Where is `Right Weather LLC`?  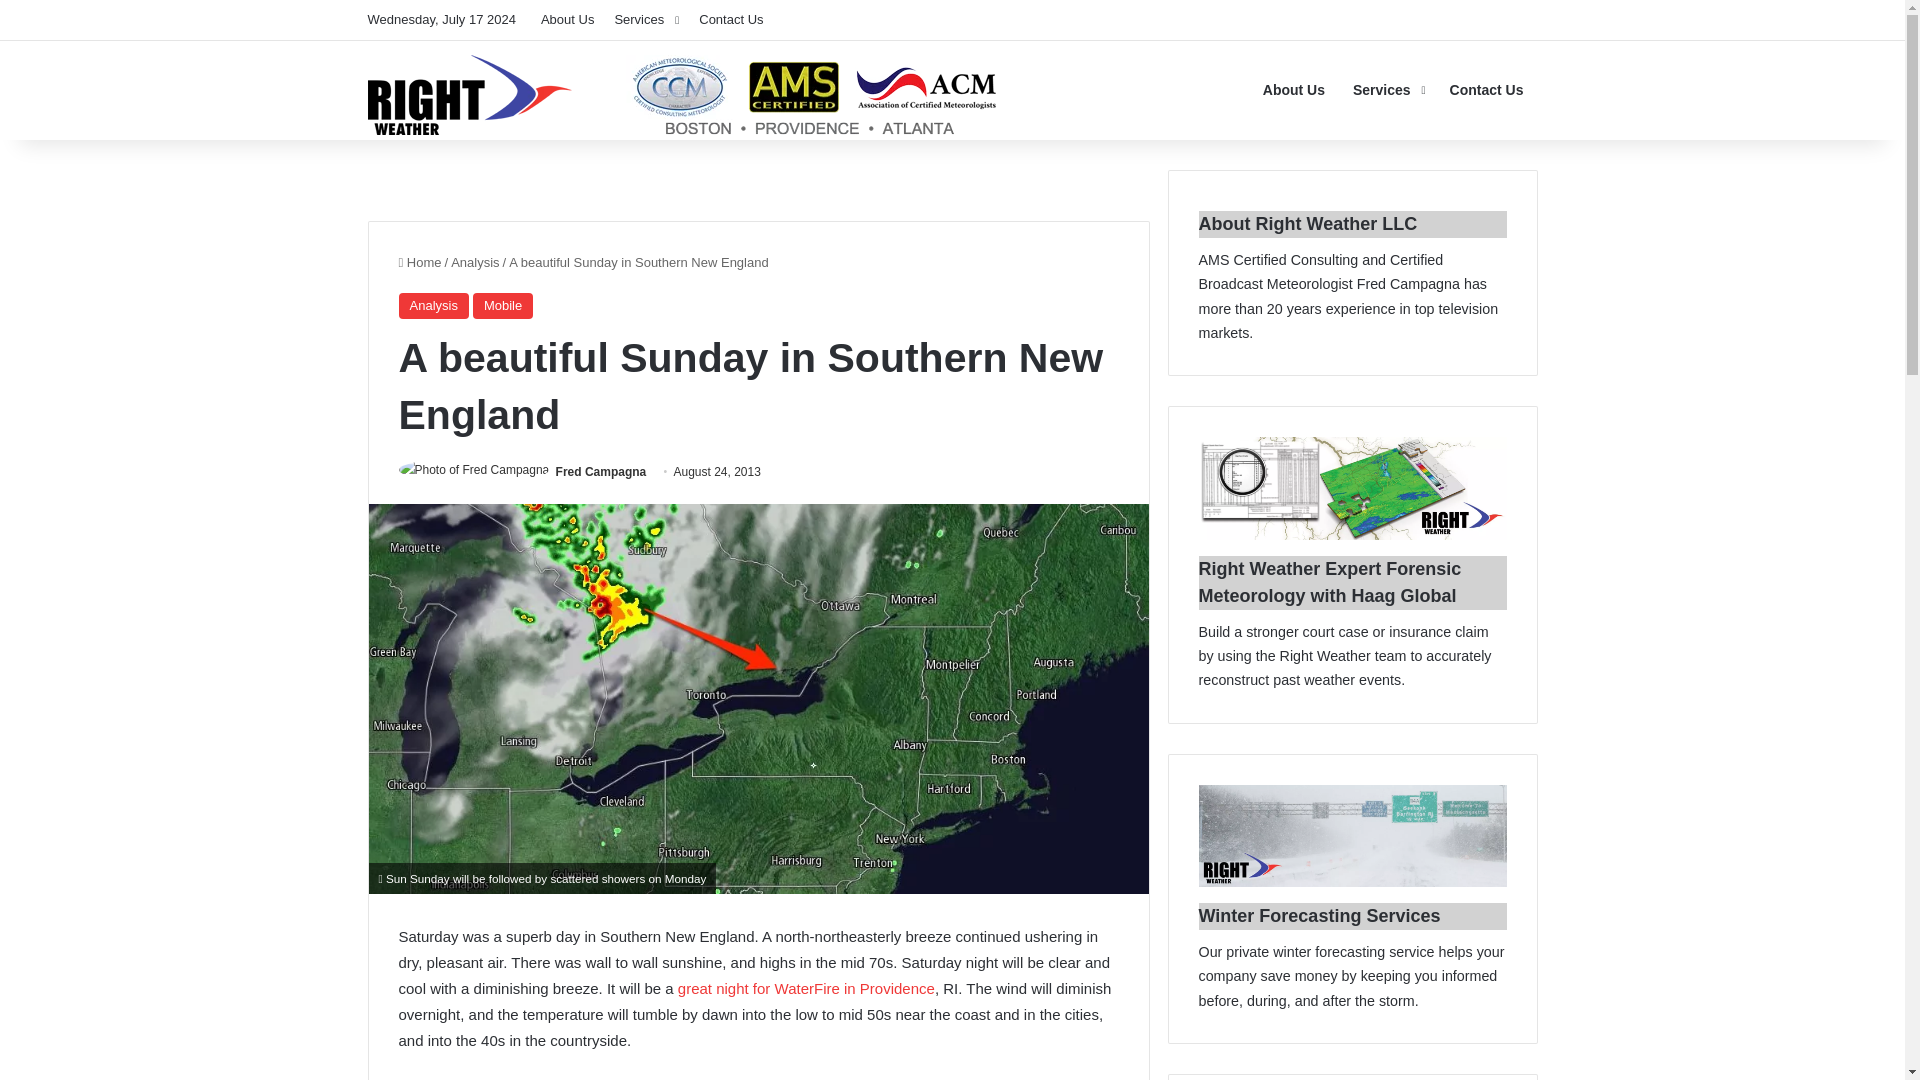
Right Weather LLC is located at coordinates (684, 95).